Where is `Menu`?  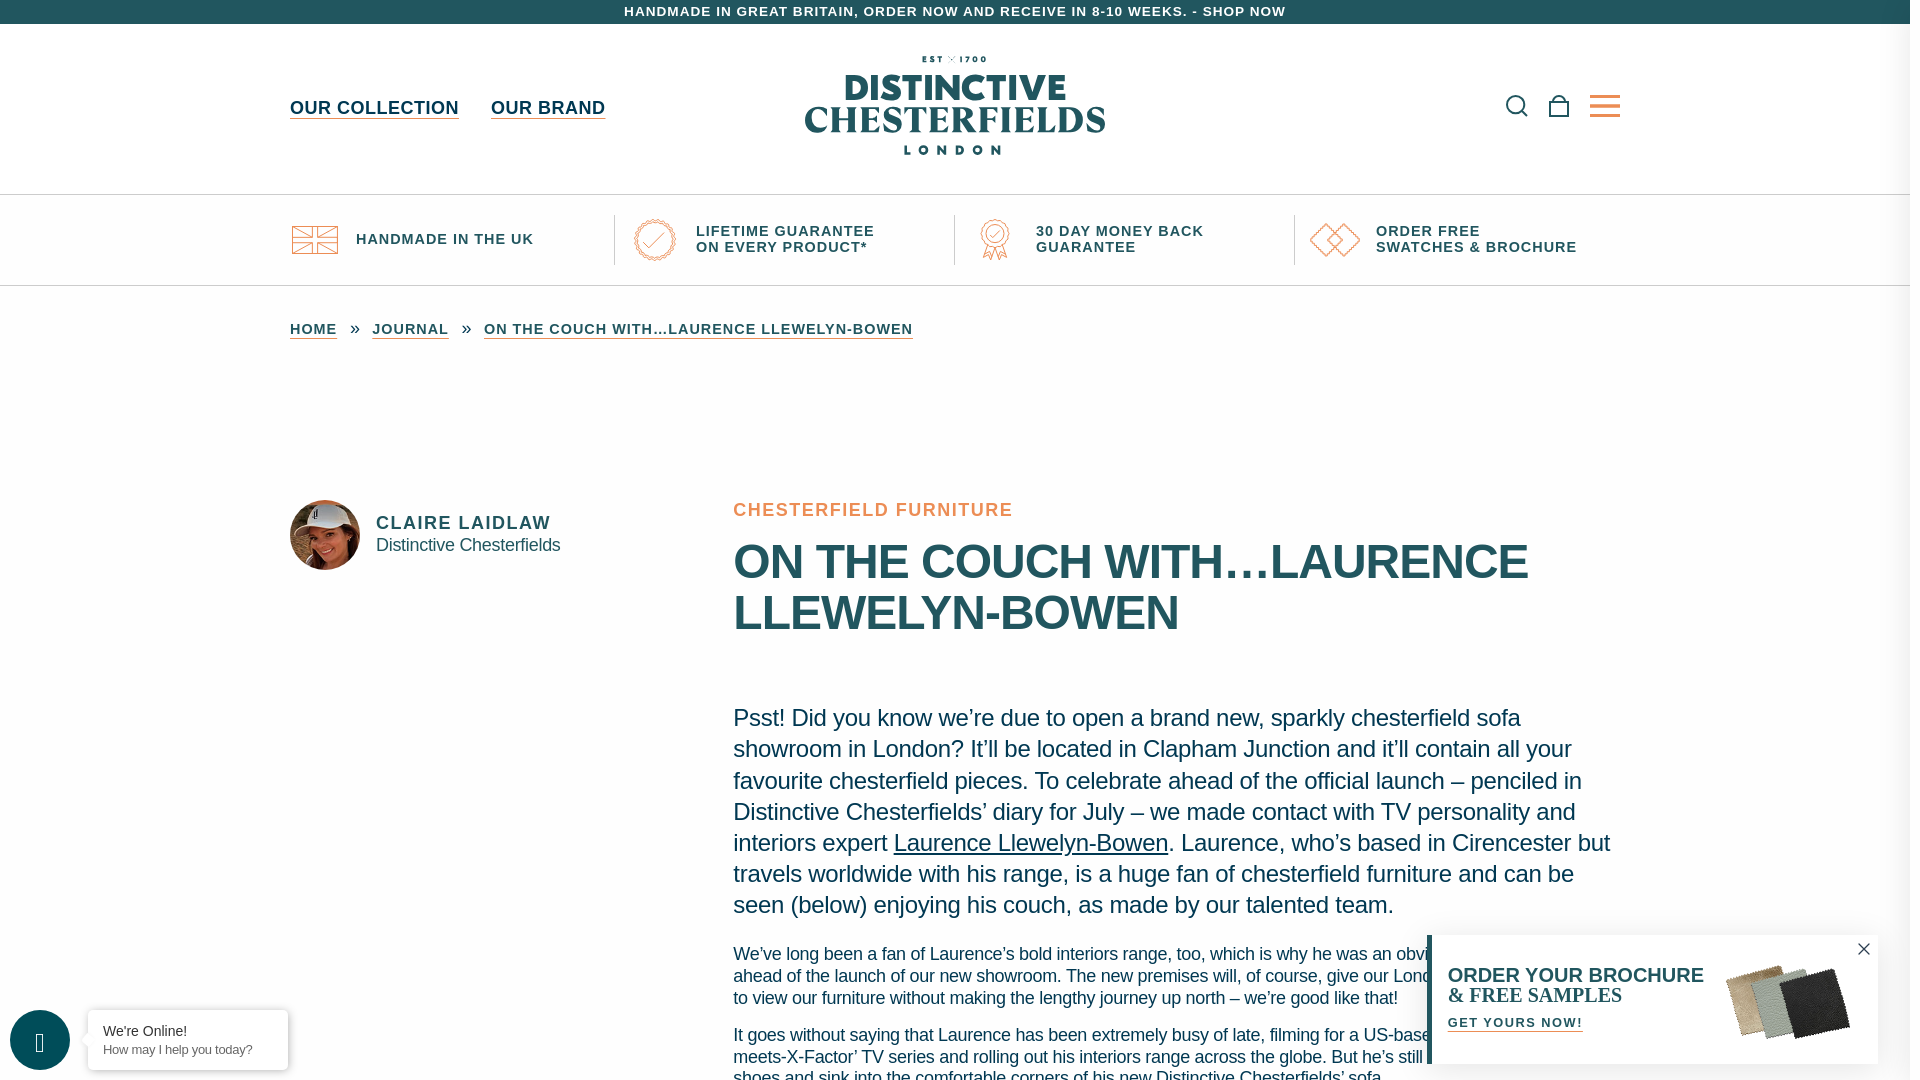 Menu is located at coordinates (1604, 106).